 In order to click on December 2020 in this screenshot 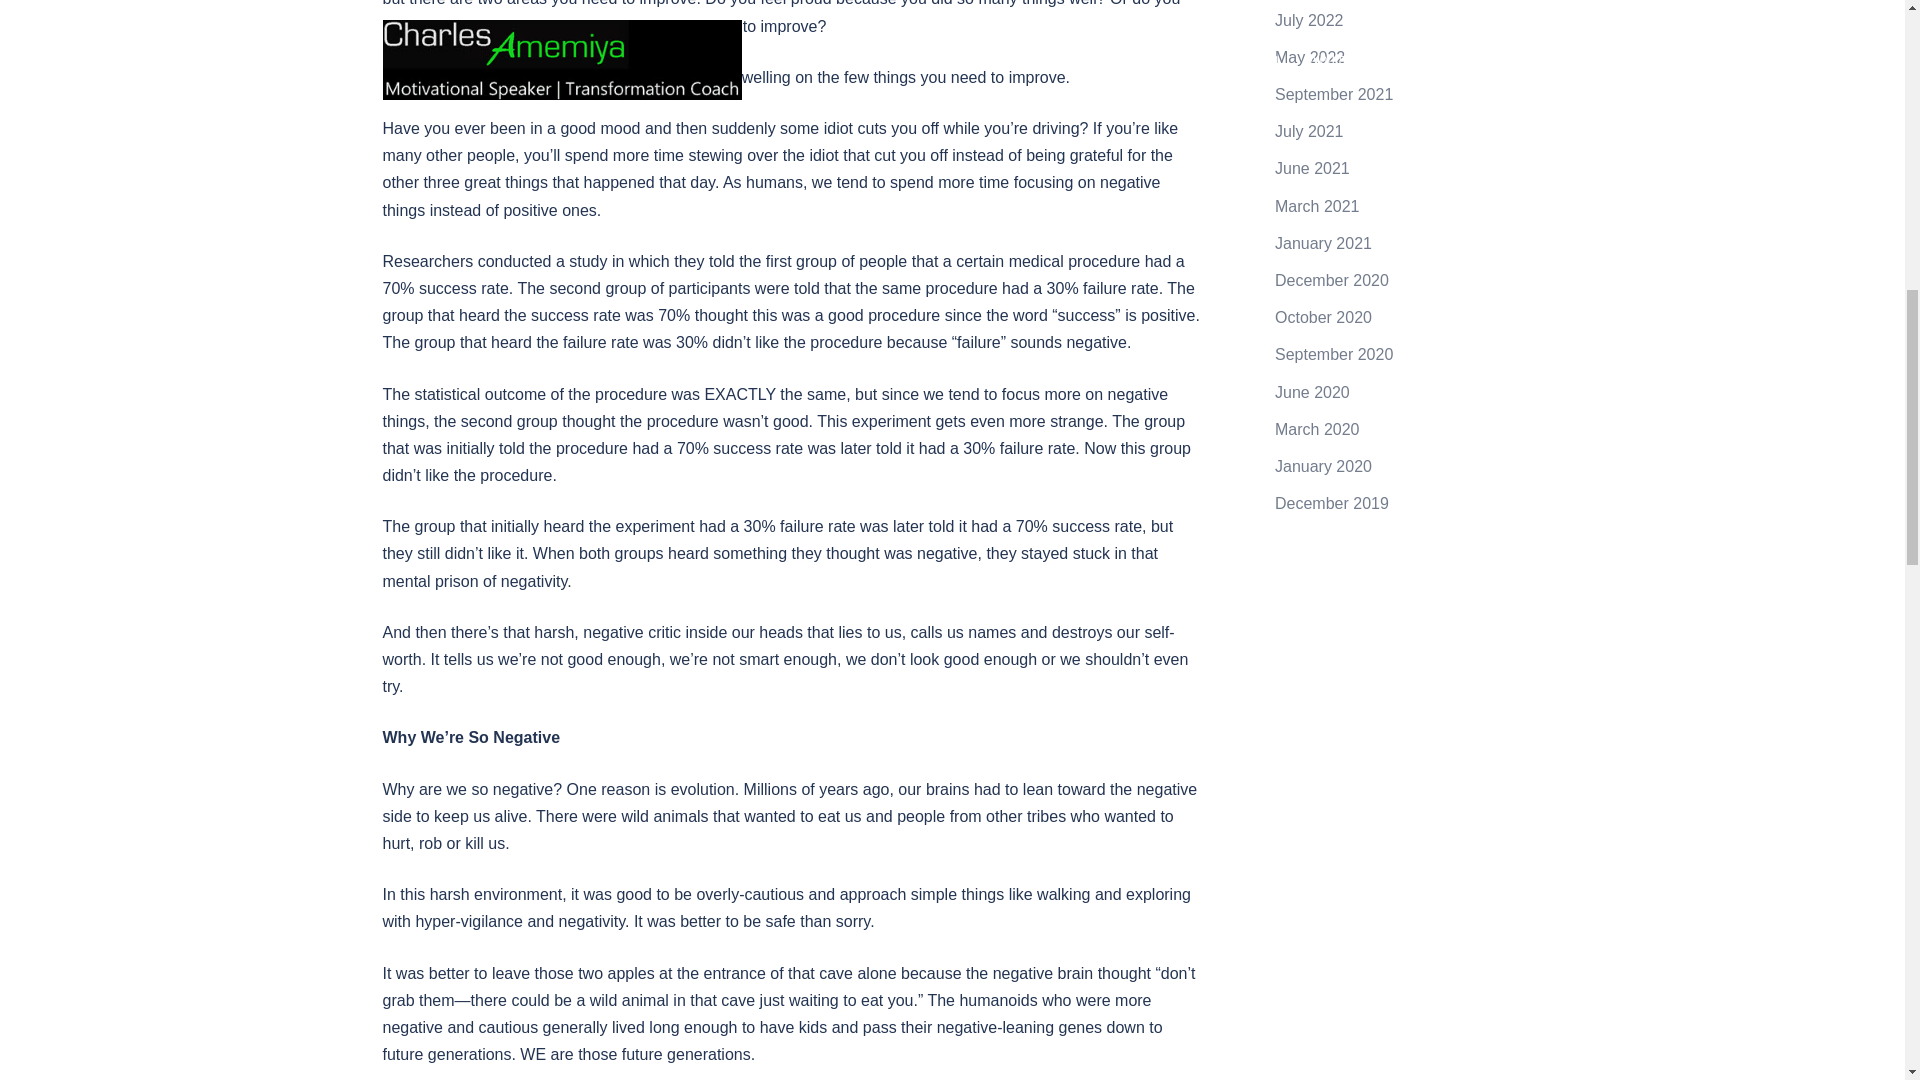, I will do `click(1331, 280)`.